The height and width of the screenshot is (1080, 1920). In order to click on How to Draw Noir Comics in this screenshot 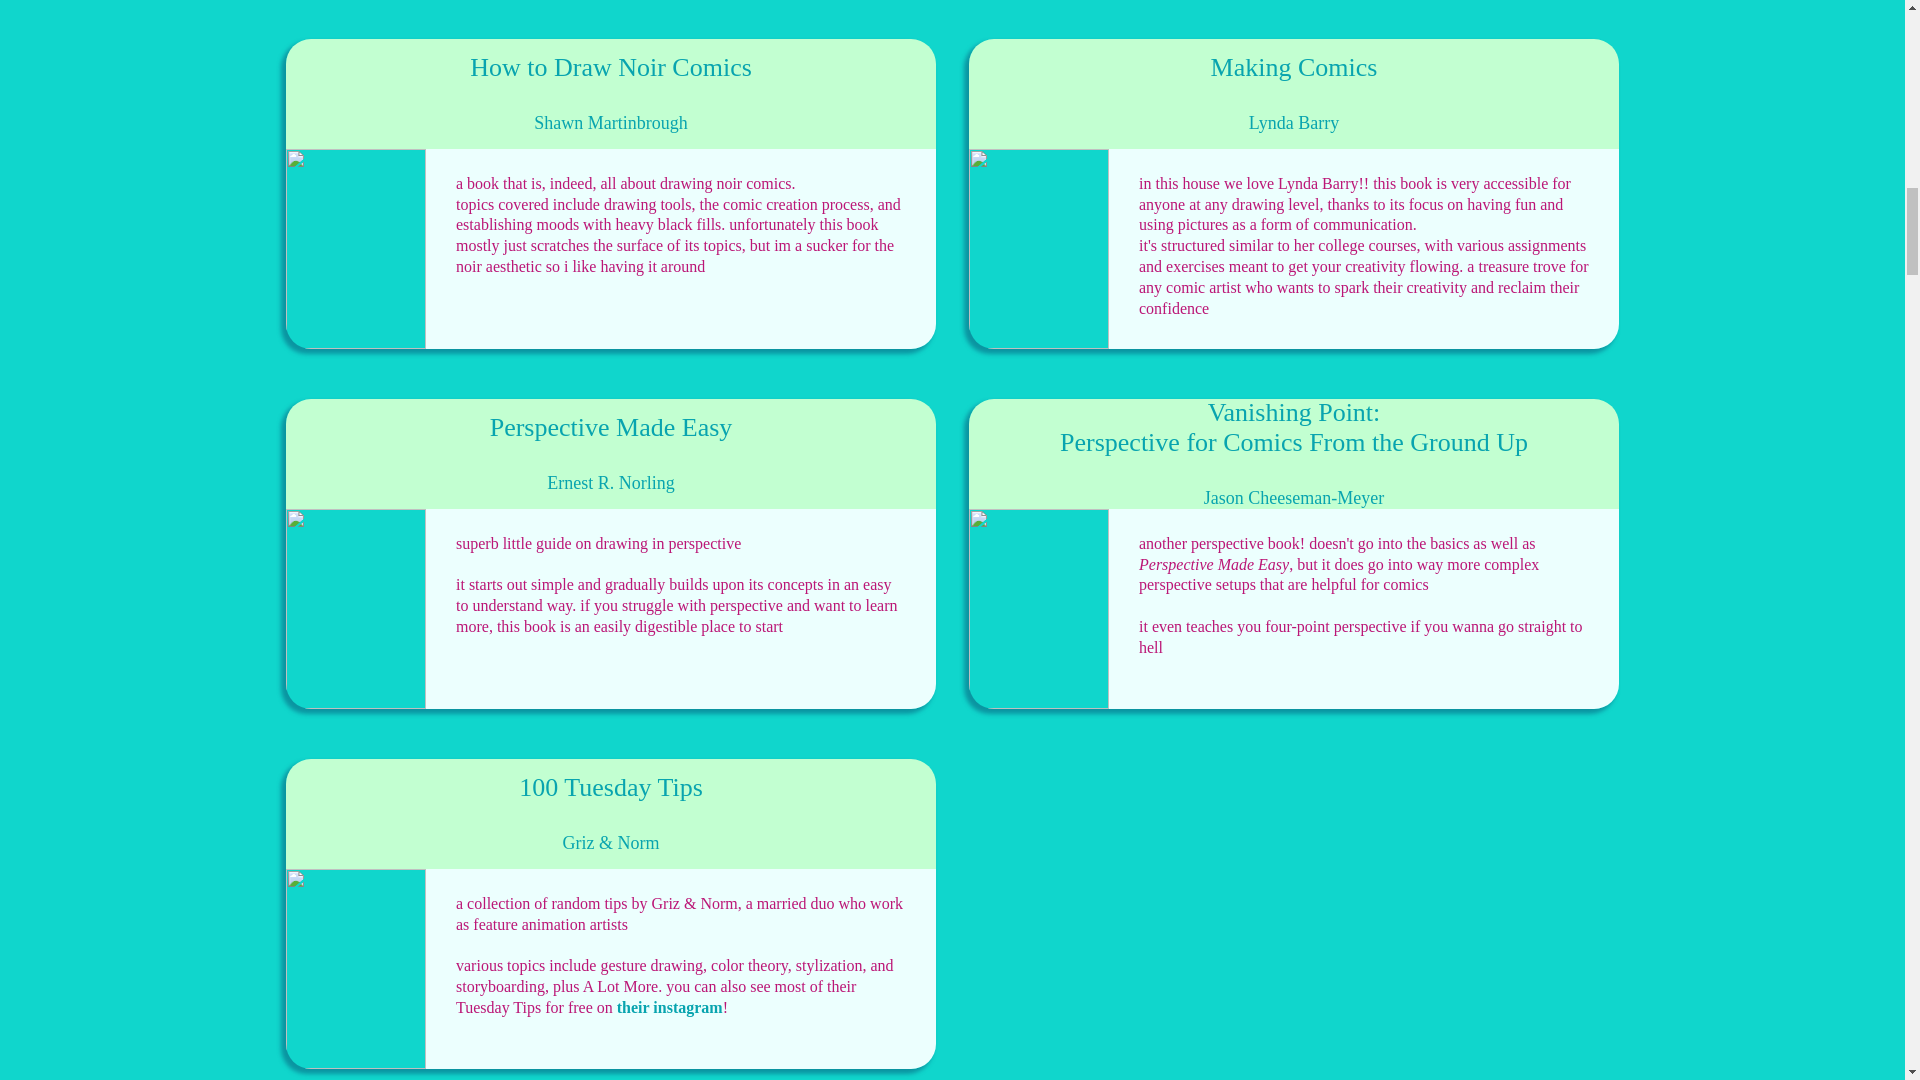, I will do `click(610, 68)`.